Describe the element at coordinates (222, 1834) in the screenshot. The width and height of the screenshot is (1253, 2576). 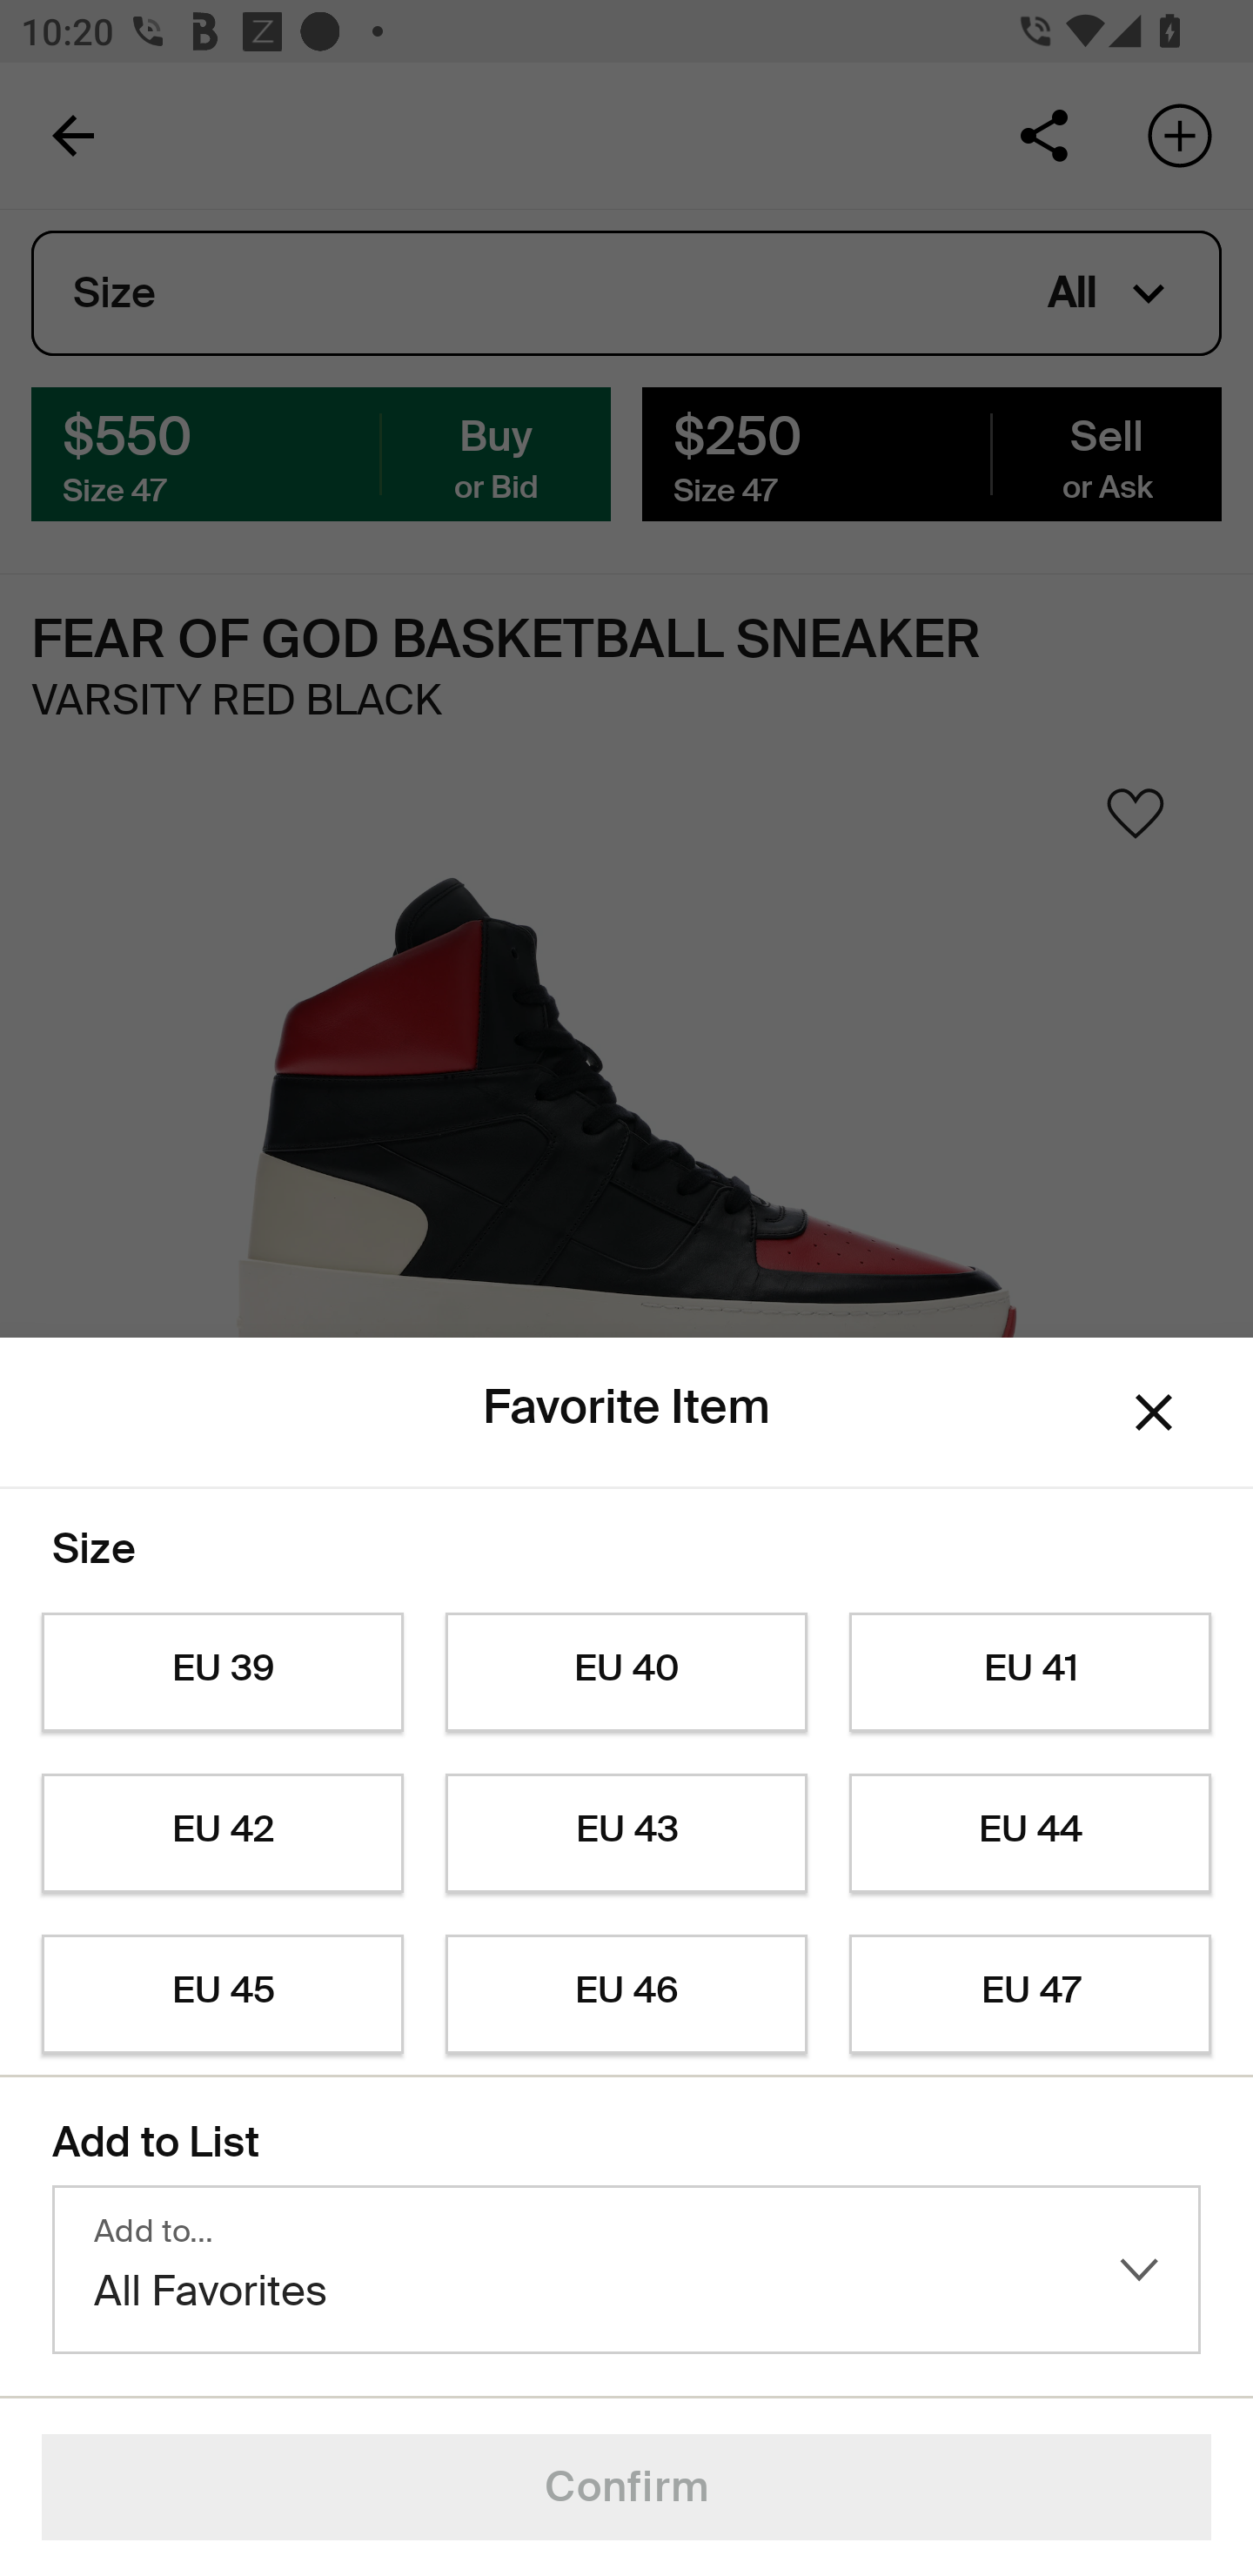
I see `EU 42` at that location.